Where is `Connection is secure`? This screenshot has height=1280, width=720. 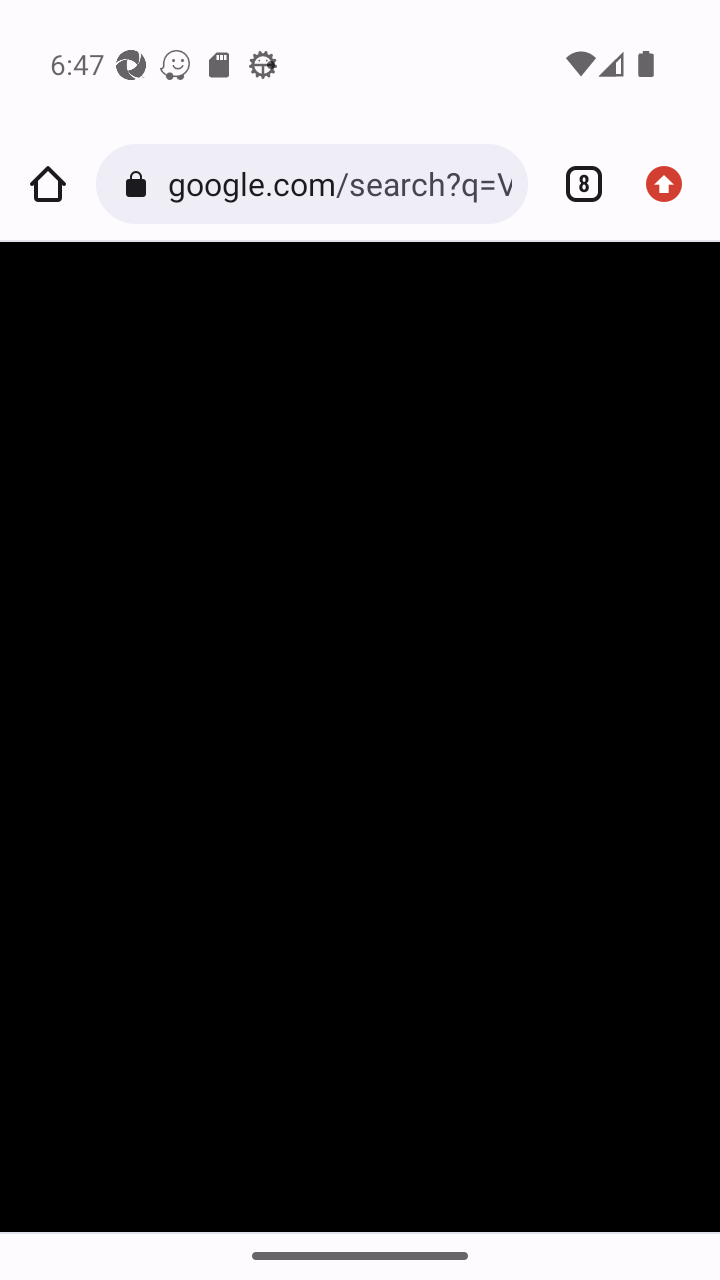
Connection is secure is located at coordinates (140, 184).